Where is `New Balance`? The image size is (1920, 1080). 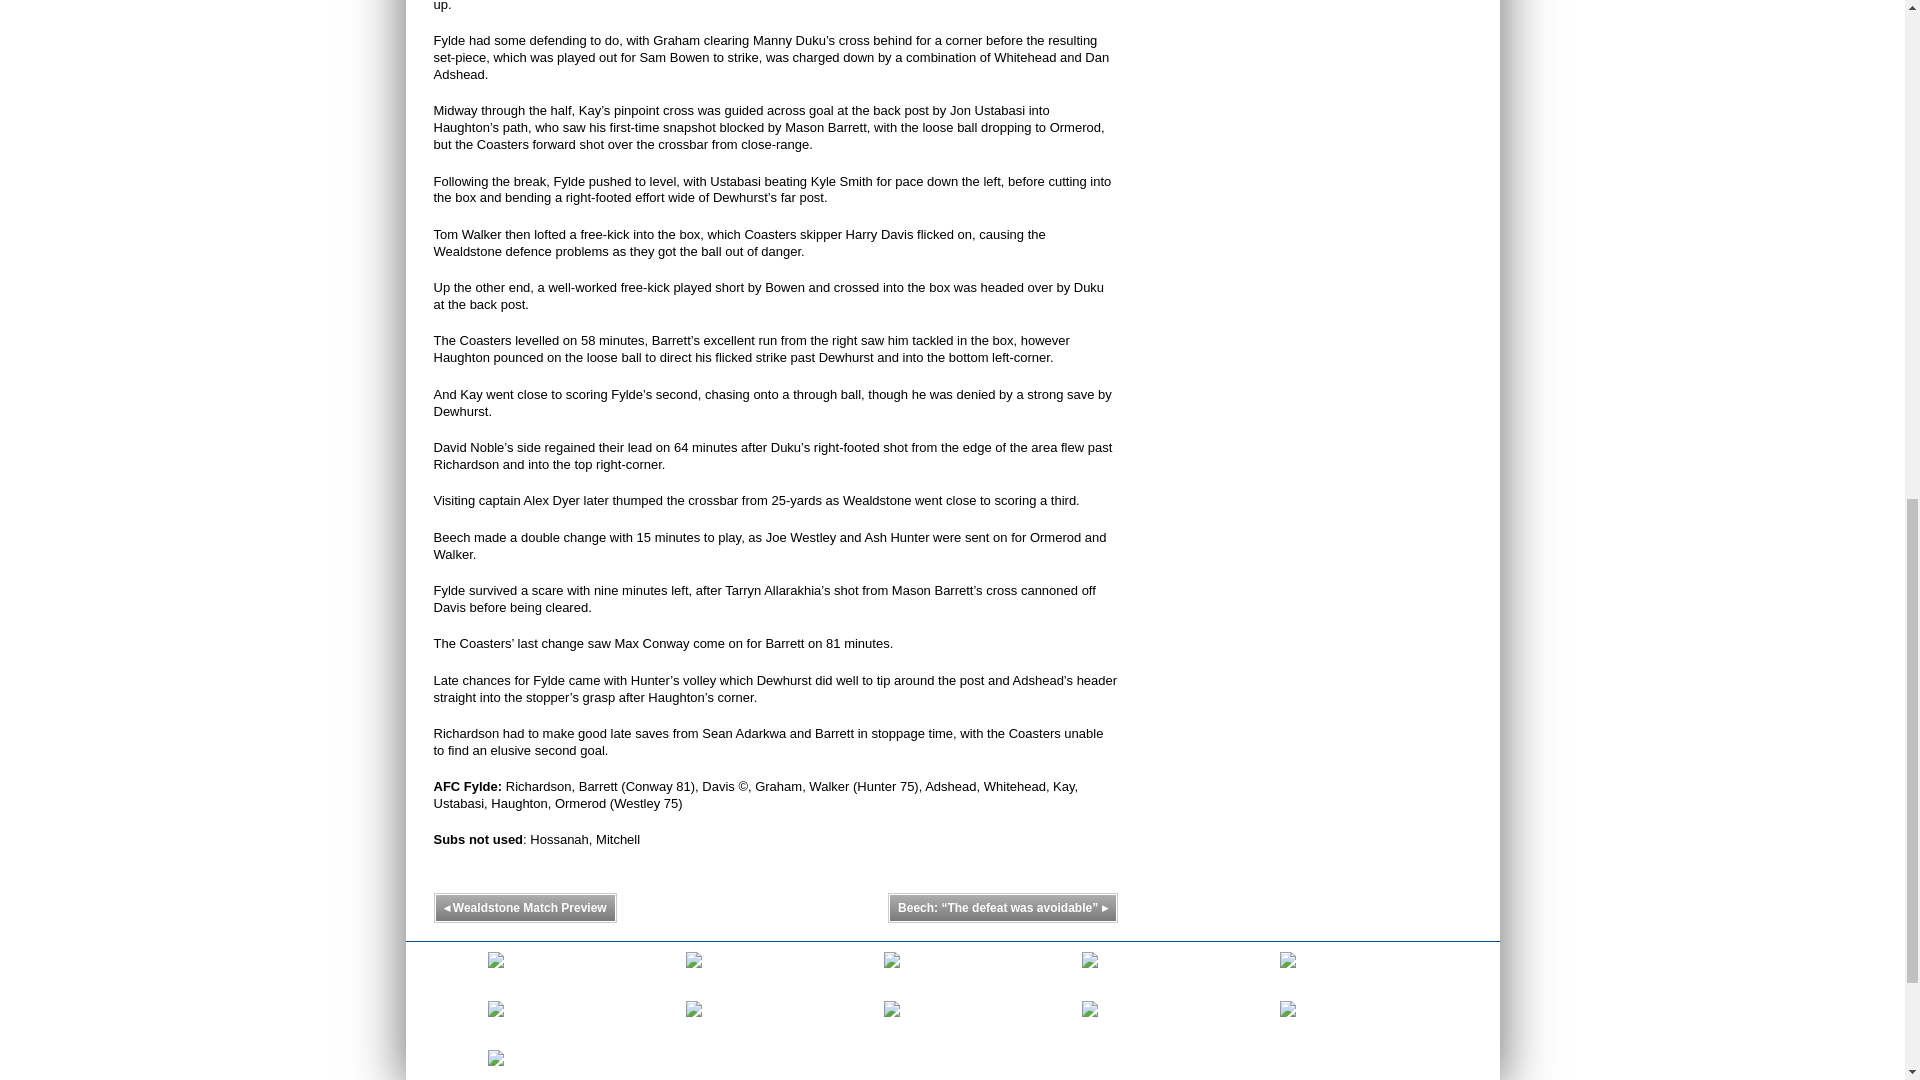
New Balance is located at coordinates (1090, 972).